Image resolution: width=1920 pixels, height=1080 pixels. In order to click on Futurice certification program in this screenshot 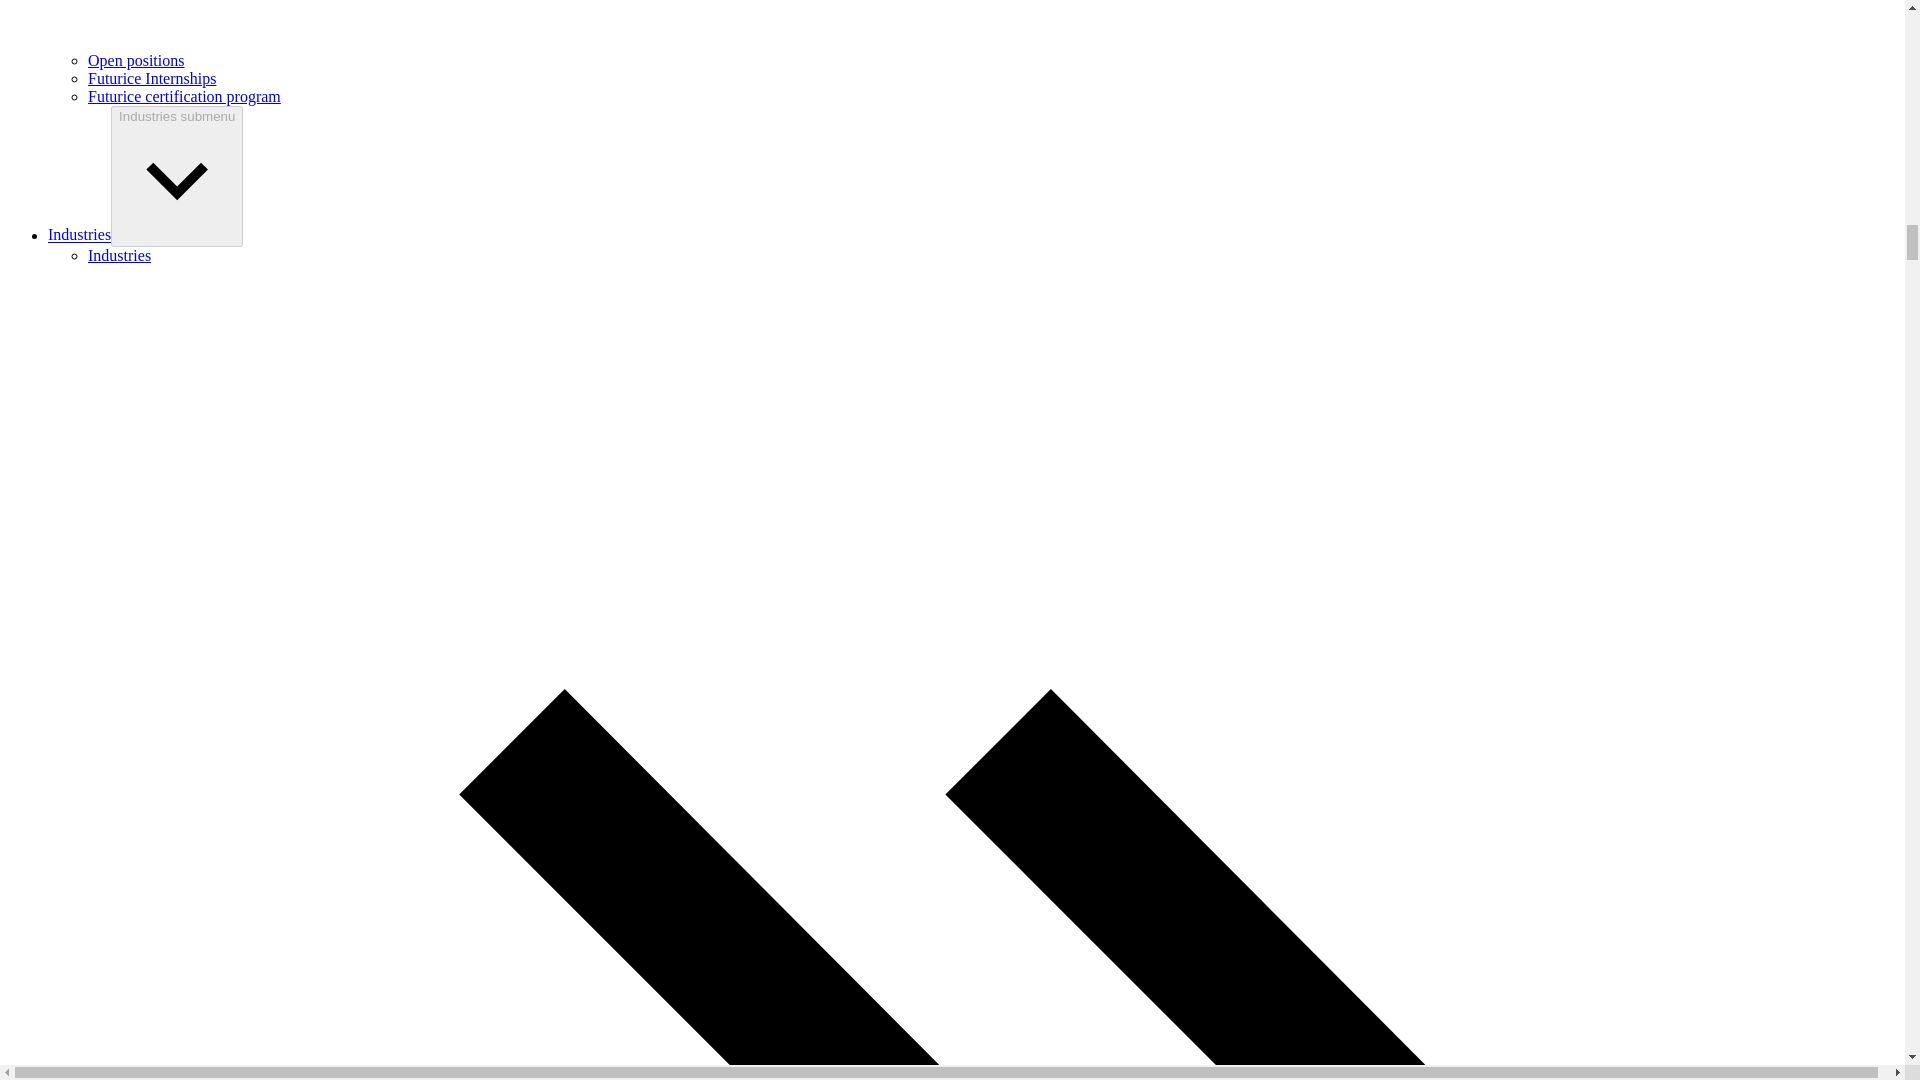, I will do `click(184, 96)`.